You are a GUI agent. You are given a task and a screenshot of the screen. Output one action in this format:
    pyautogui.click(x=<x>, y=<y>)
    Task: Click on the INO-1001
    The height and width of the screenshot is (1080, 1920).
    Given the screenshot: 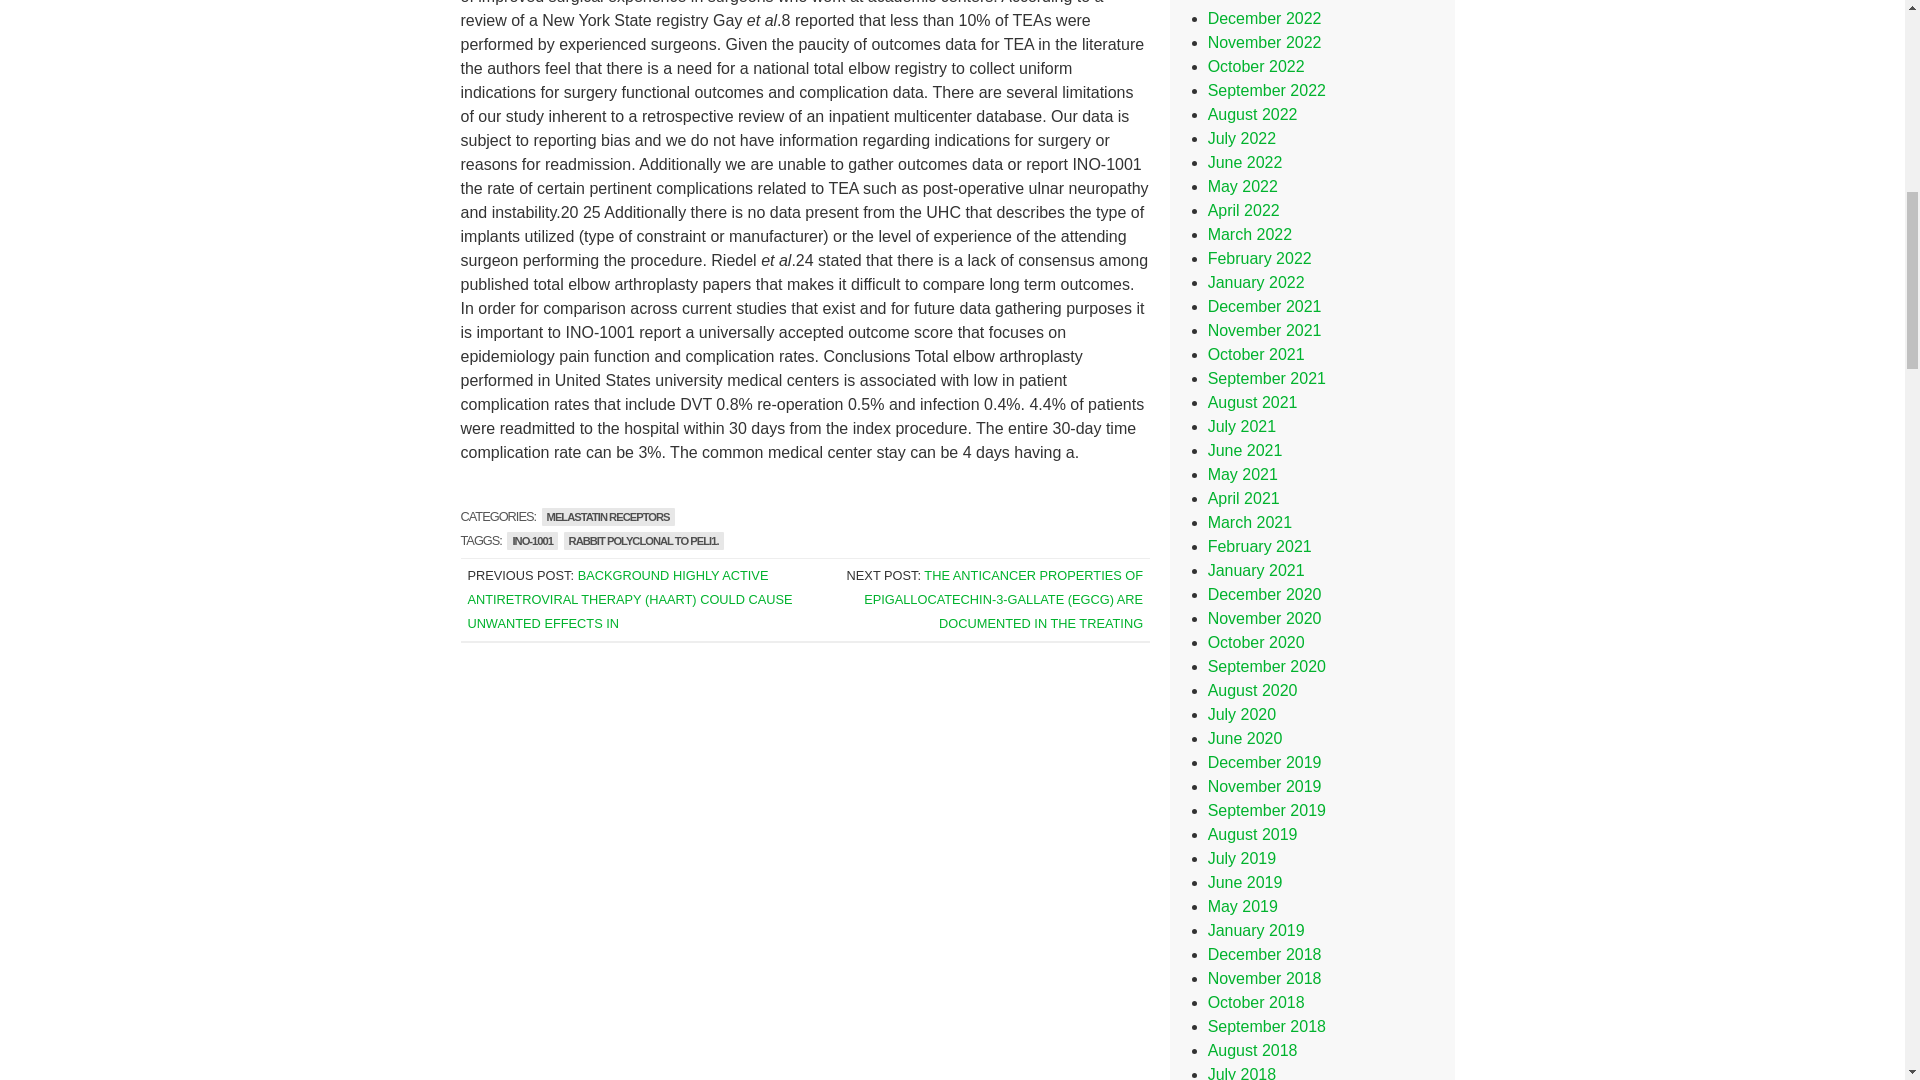 What is the action you would take?
    pyautogui.click(x=532, y=540)
    